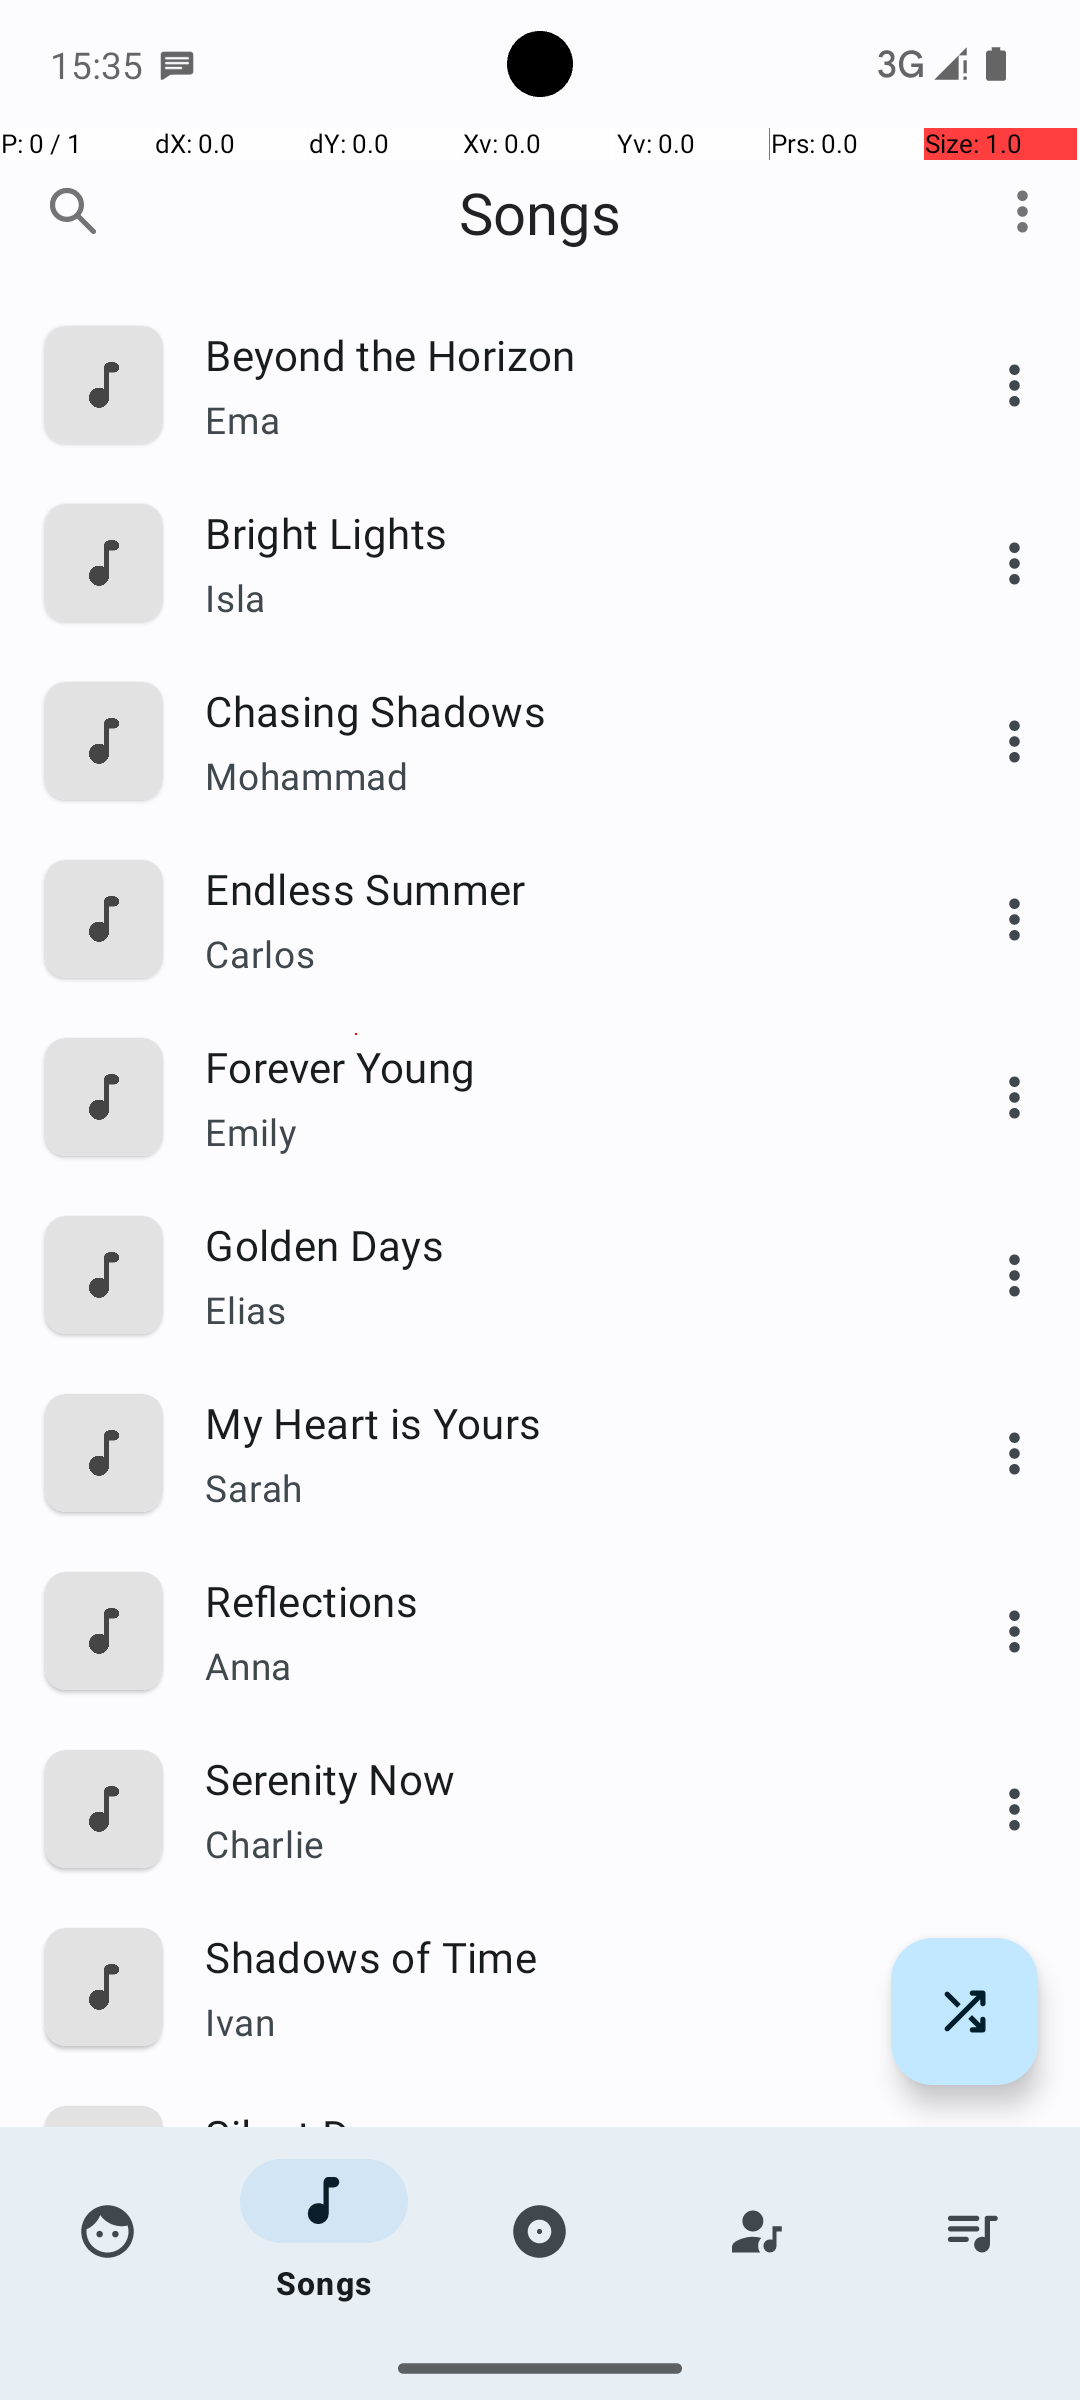 This screenshot has height=2400, width=1080. I want to click on Charlie, so click(557, 1843).